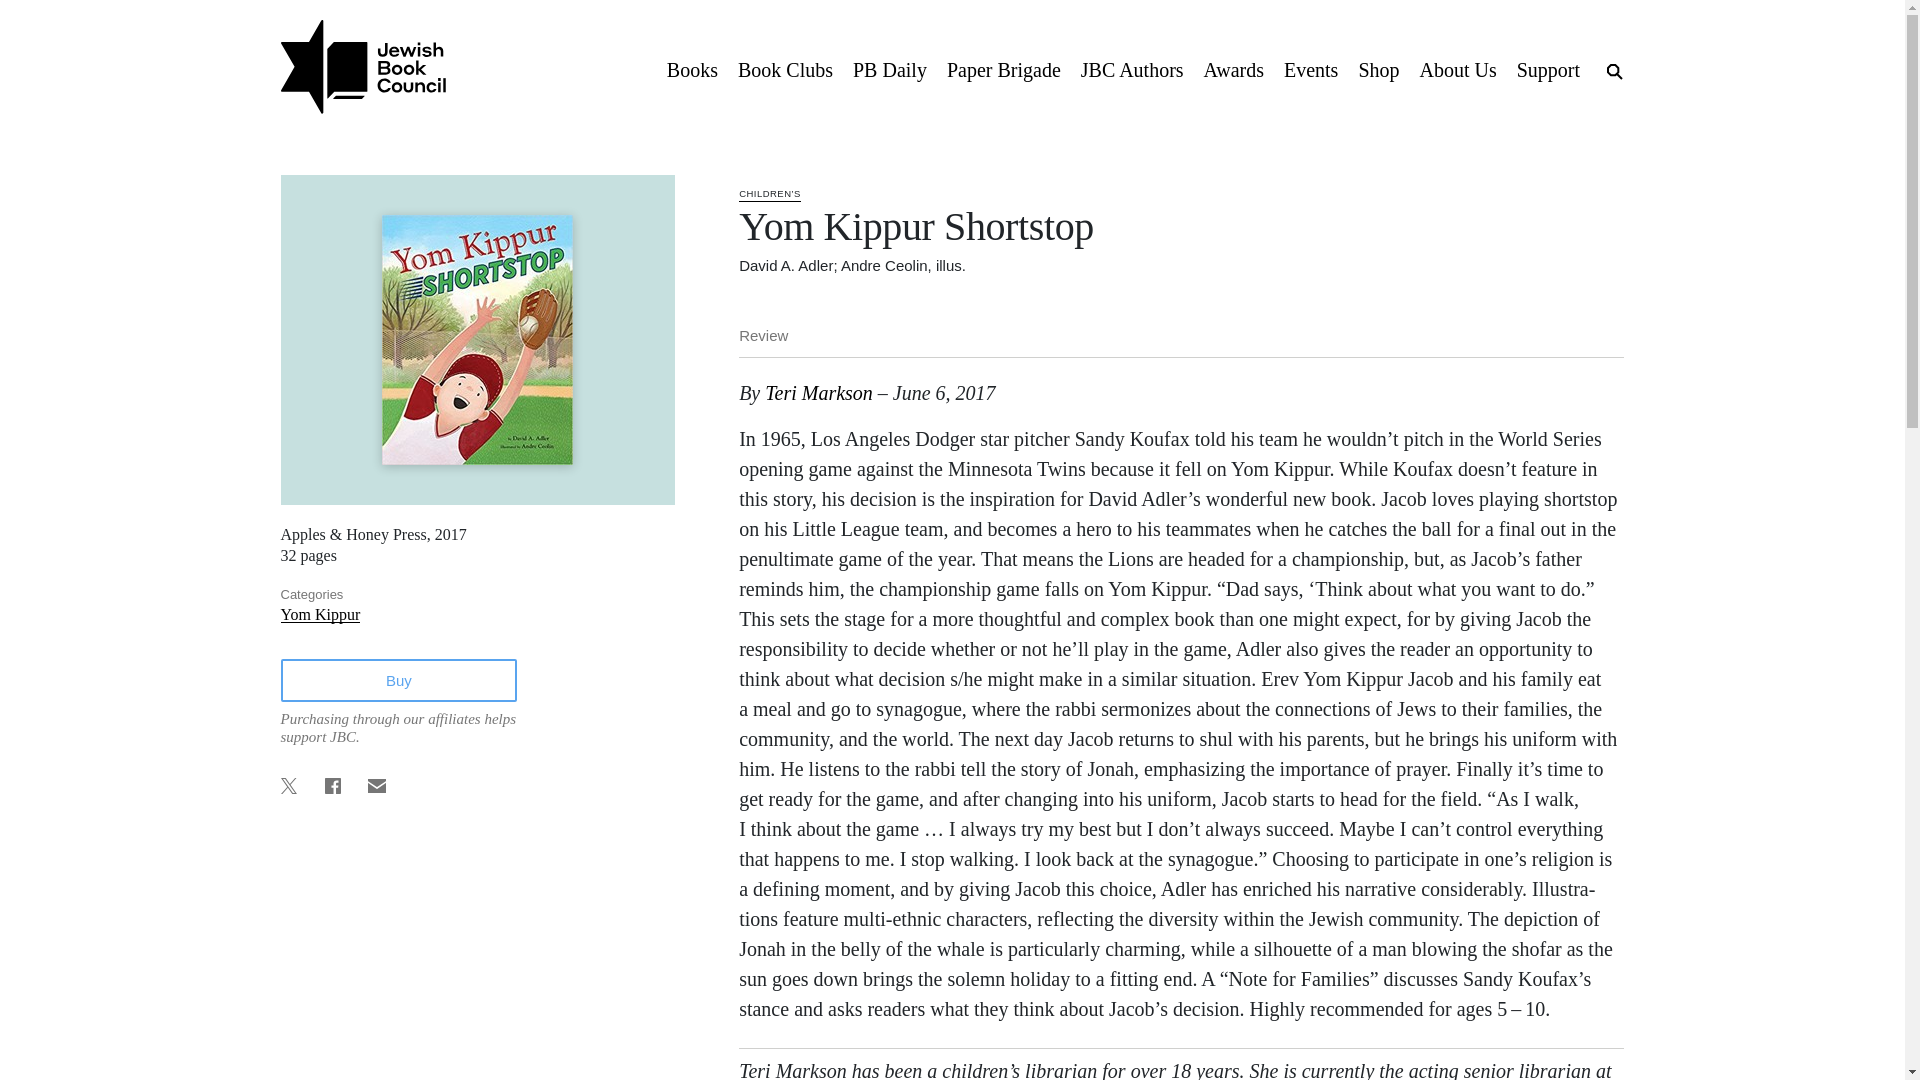  Describe the element at coordinates (1234, 68) in the screenshot. I see `Awards` at that location.